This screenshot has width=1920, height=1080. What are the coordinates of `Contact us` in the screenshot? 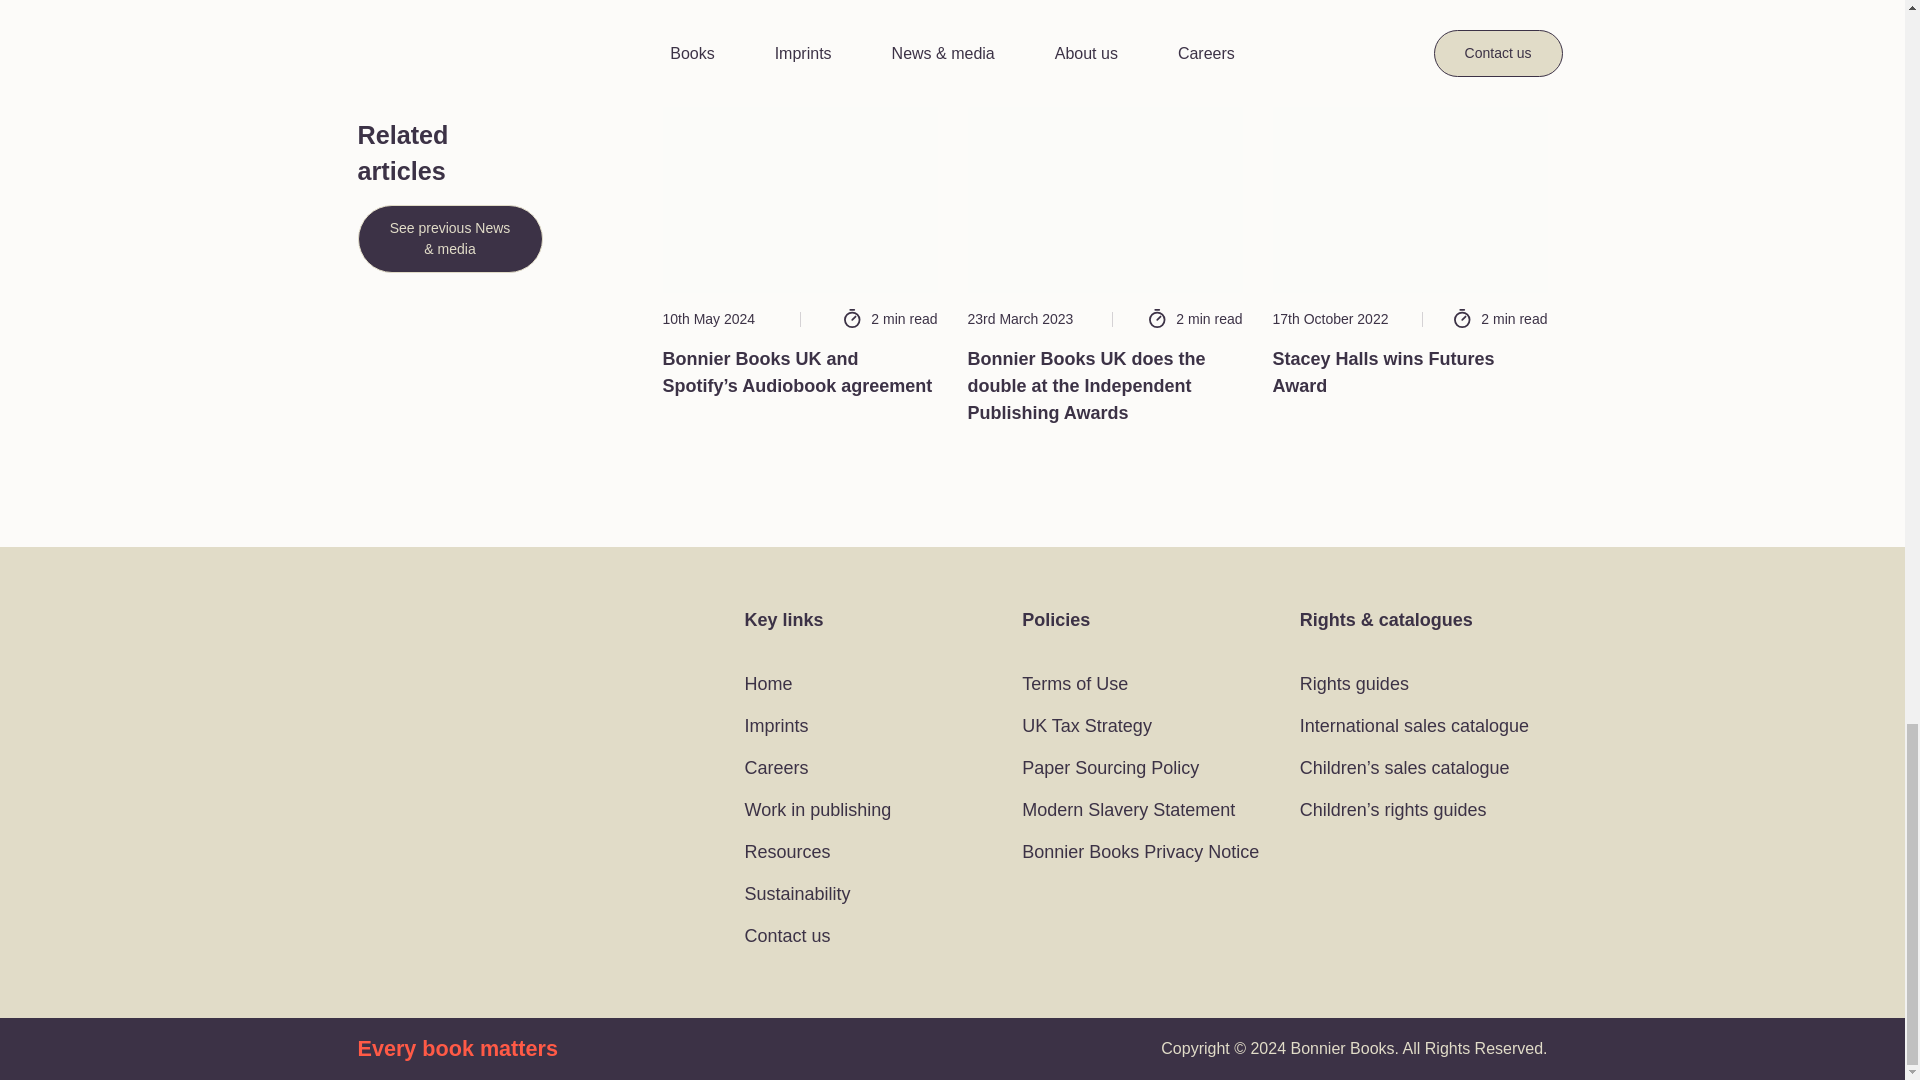 It's located at (786, 936).